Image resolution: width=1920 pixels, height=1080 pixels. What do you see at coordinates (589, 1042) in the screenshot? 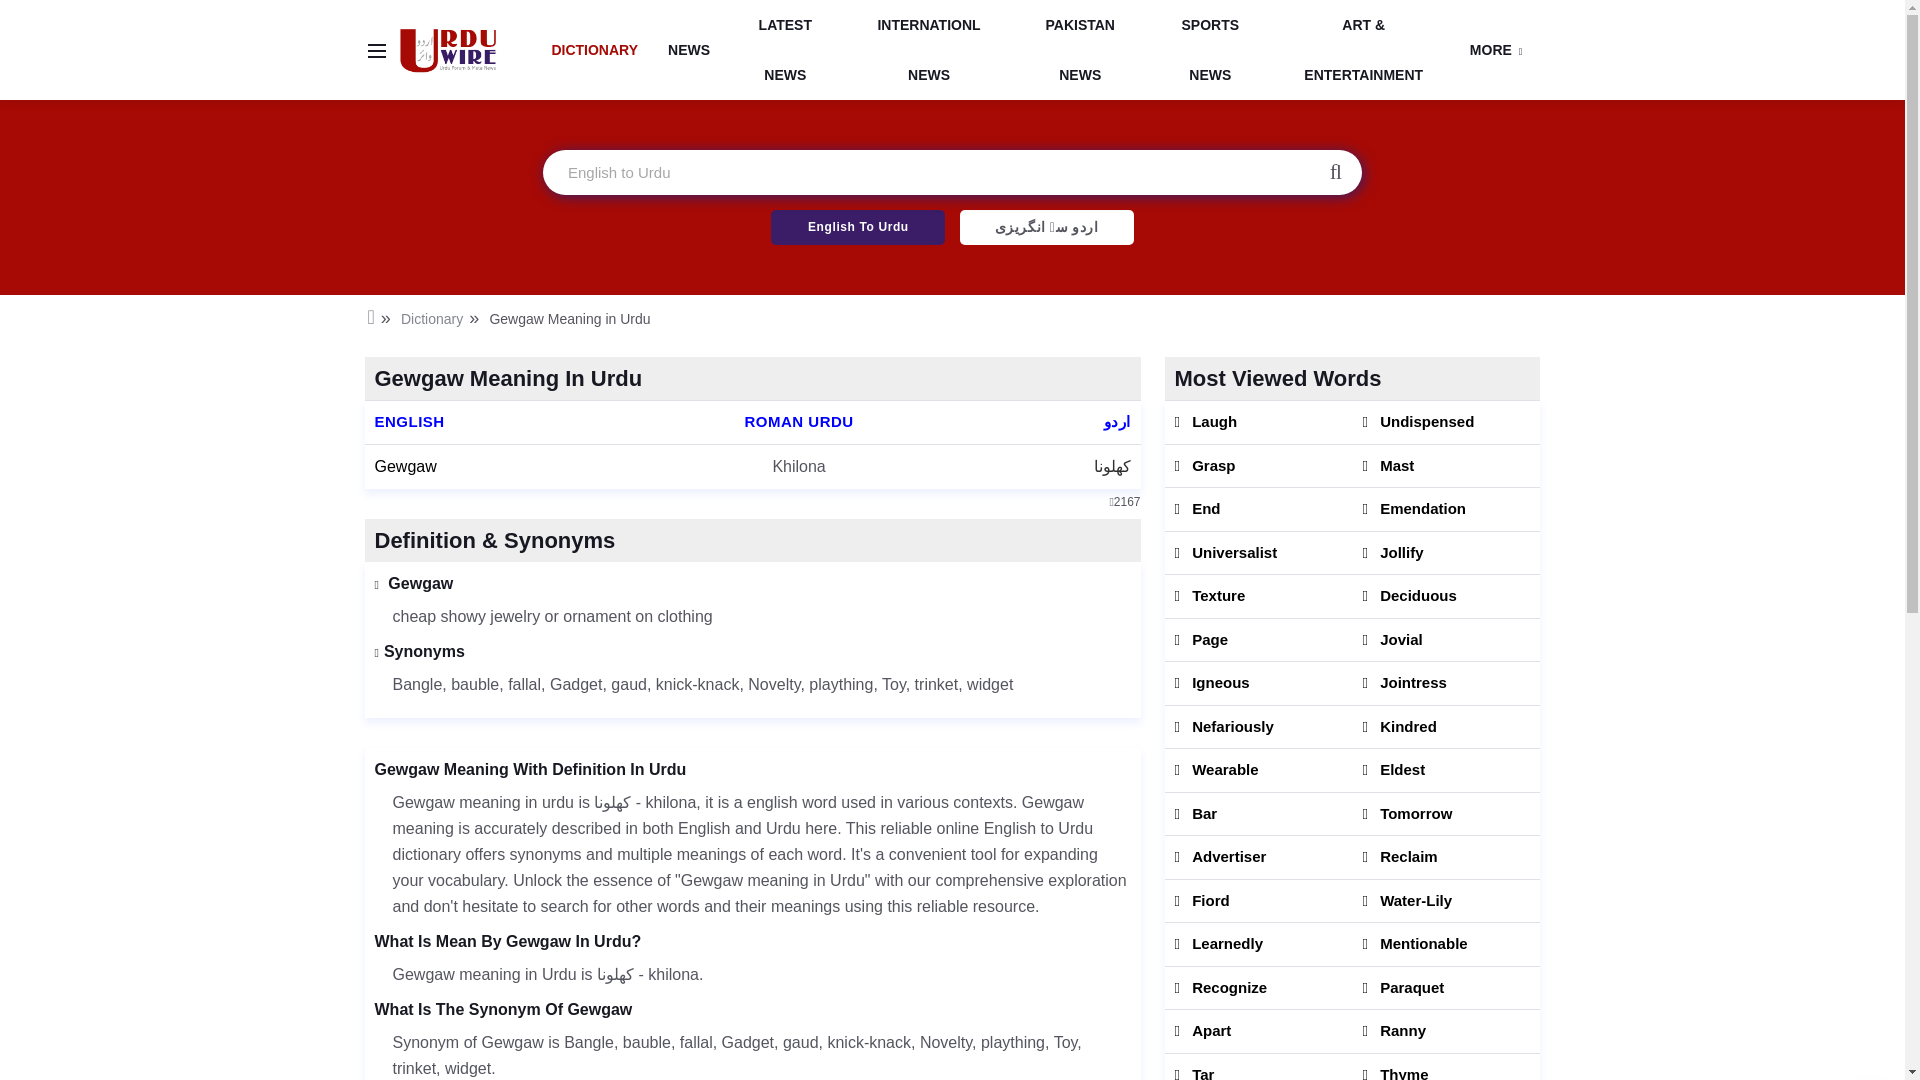
I see `Bangle` at bounding box center [589, 1042].